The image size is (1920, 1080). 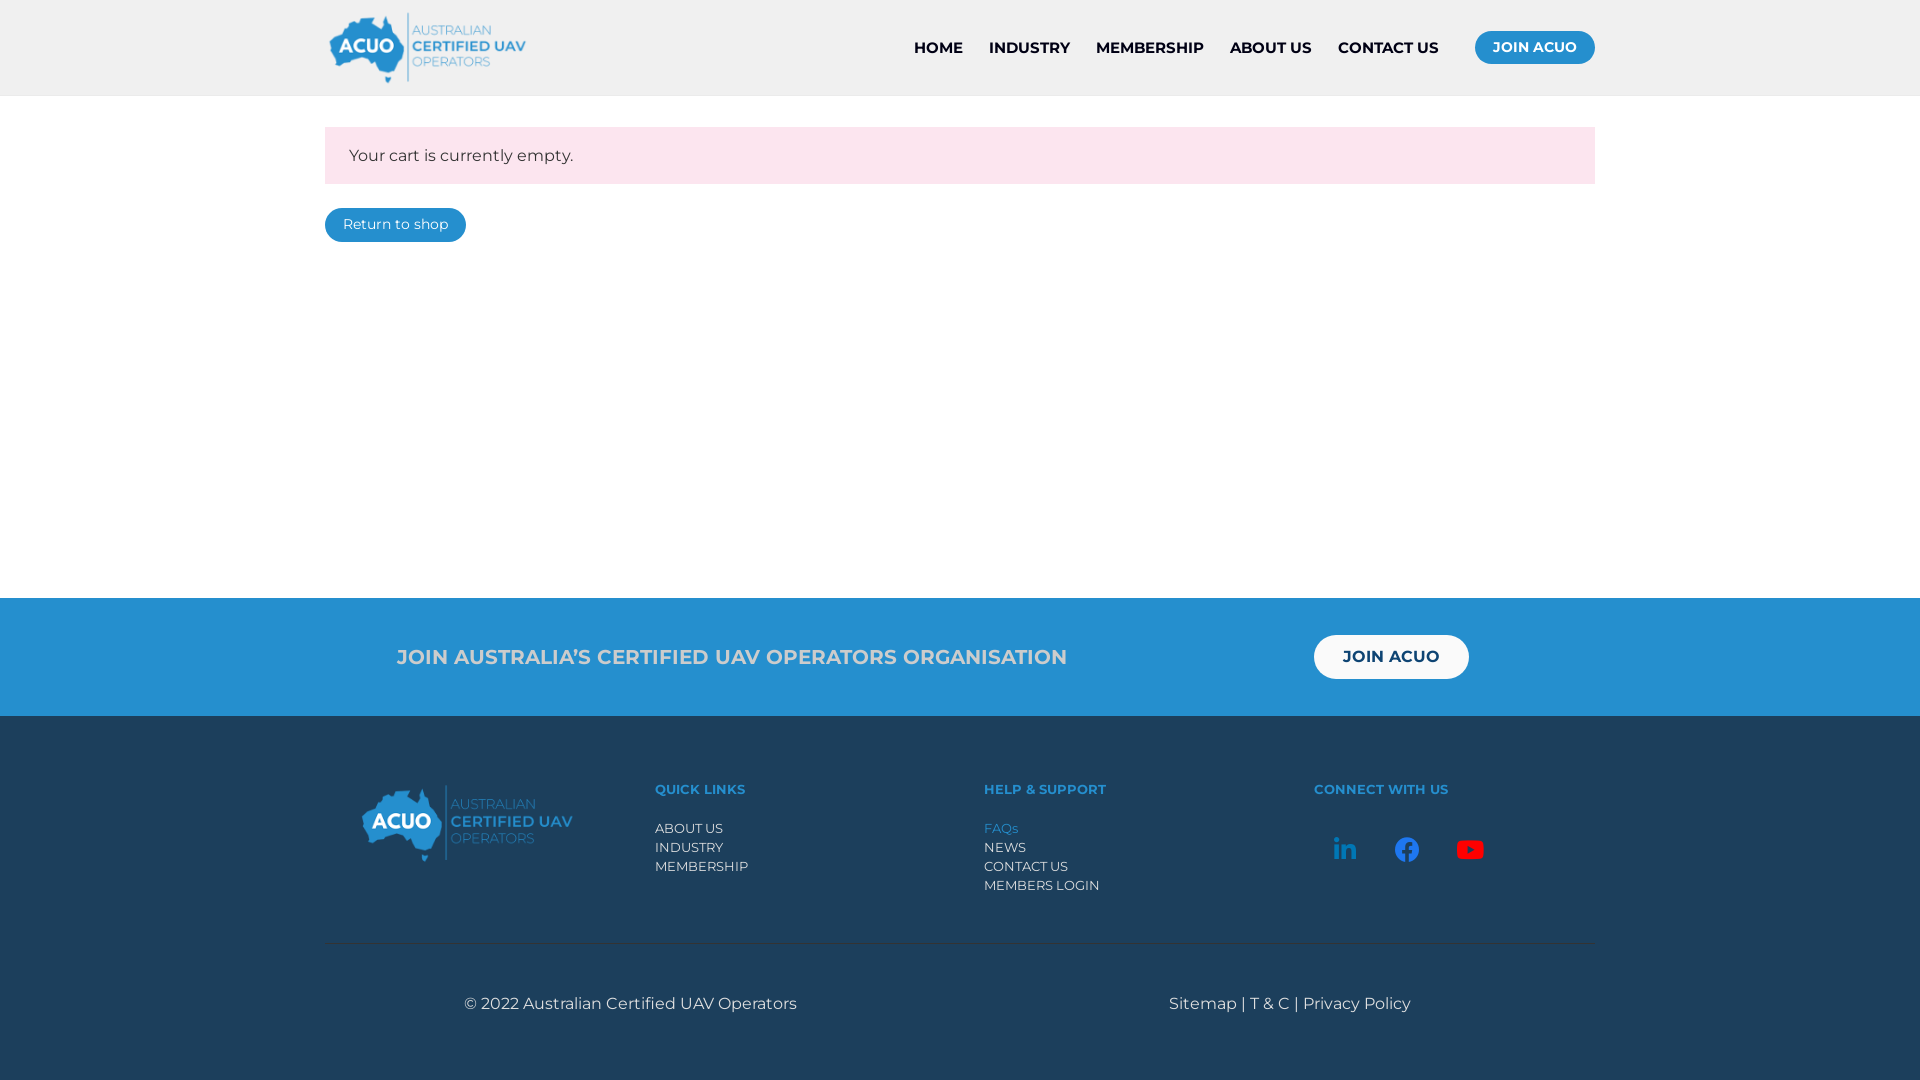 I want to click on MEMBERS LOGIN, so click(x=1042, y=885).